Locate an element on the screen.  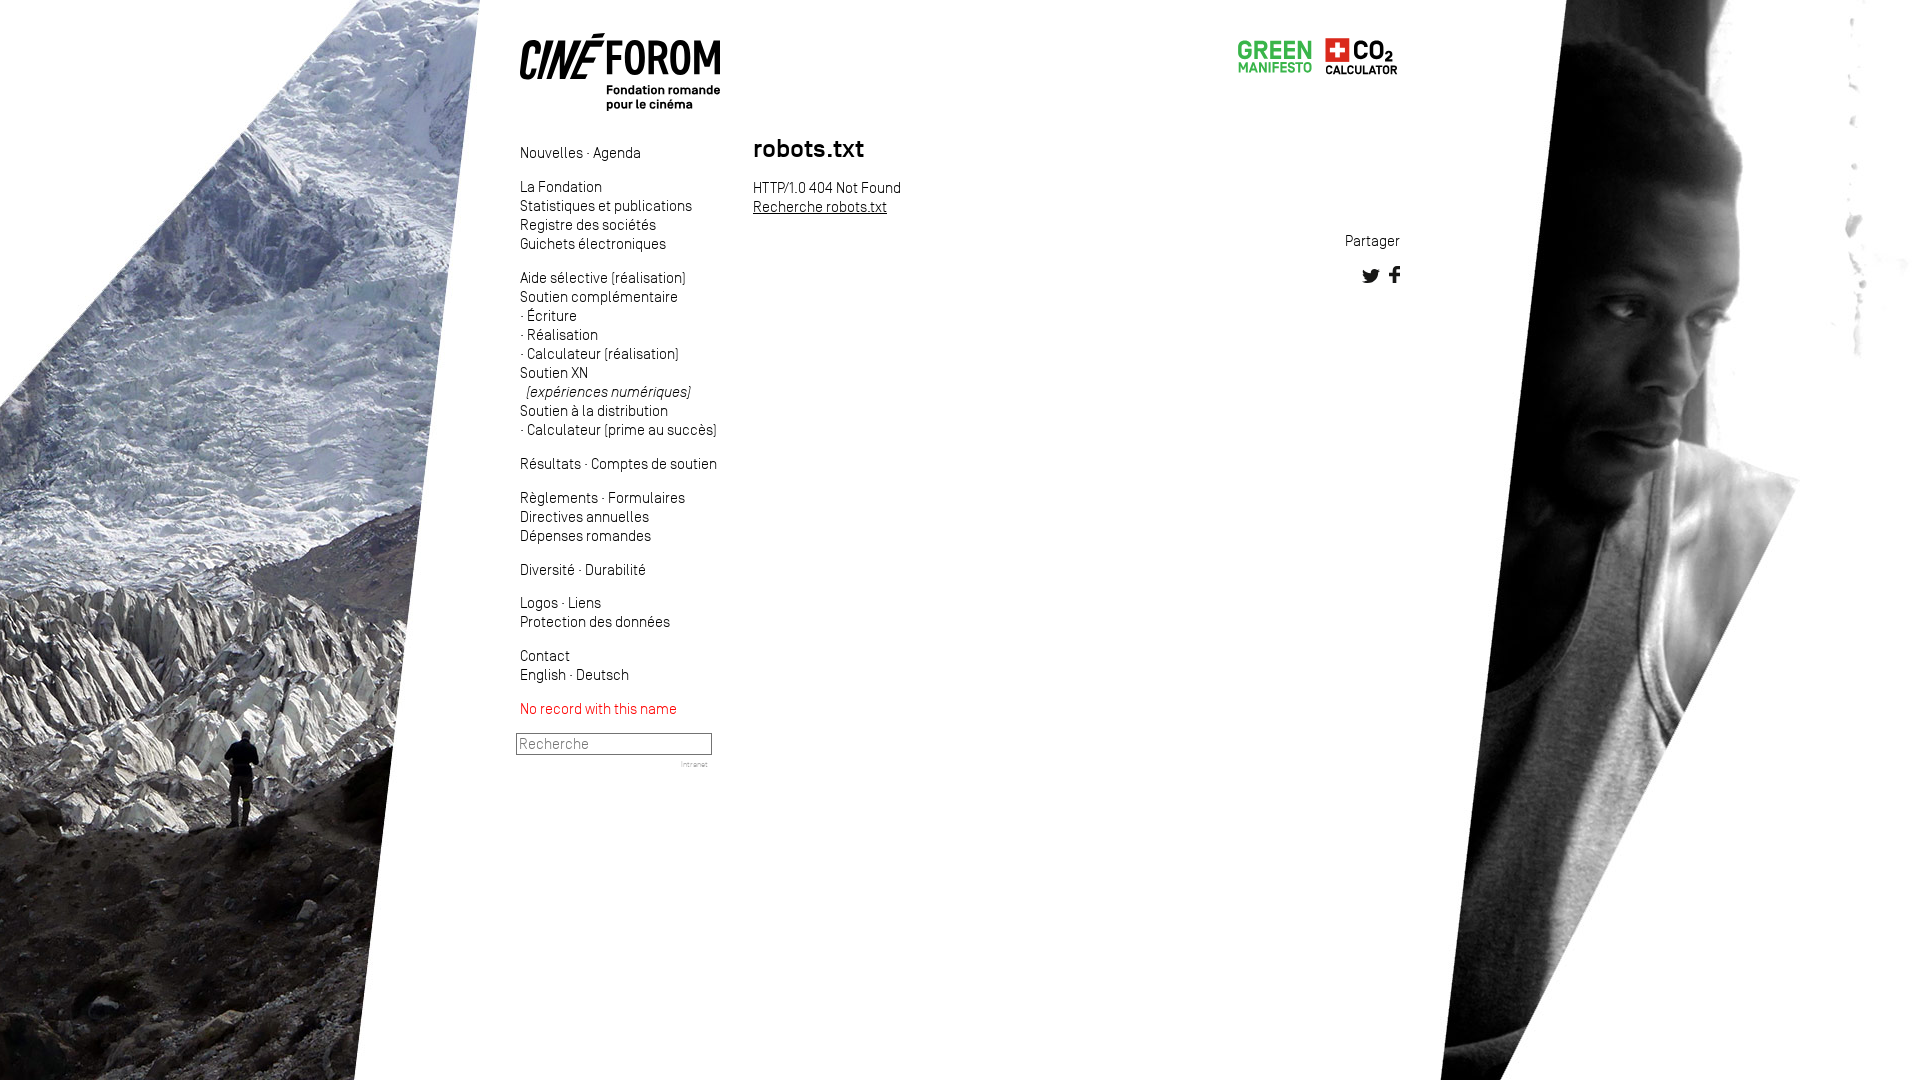
Recherche robots.txt is located at coordinates (820, 206).